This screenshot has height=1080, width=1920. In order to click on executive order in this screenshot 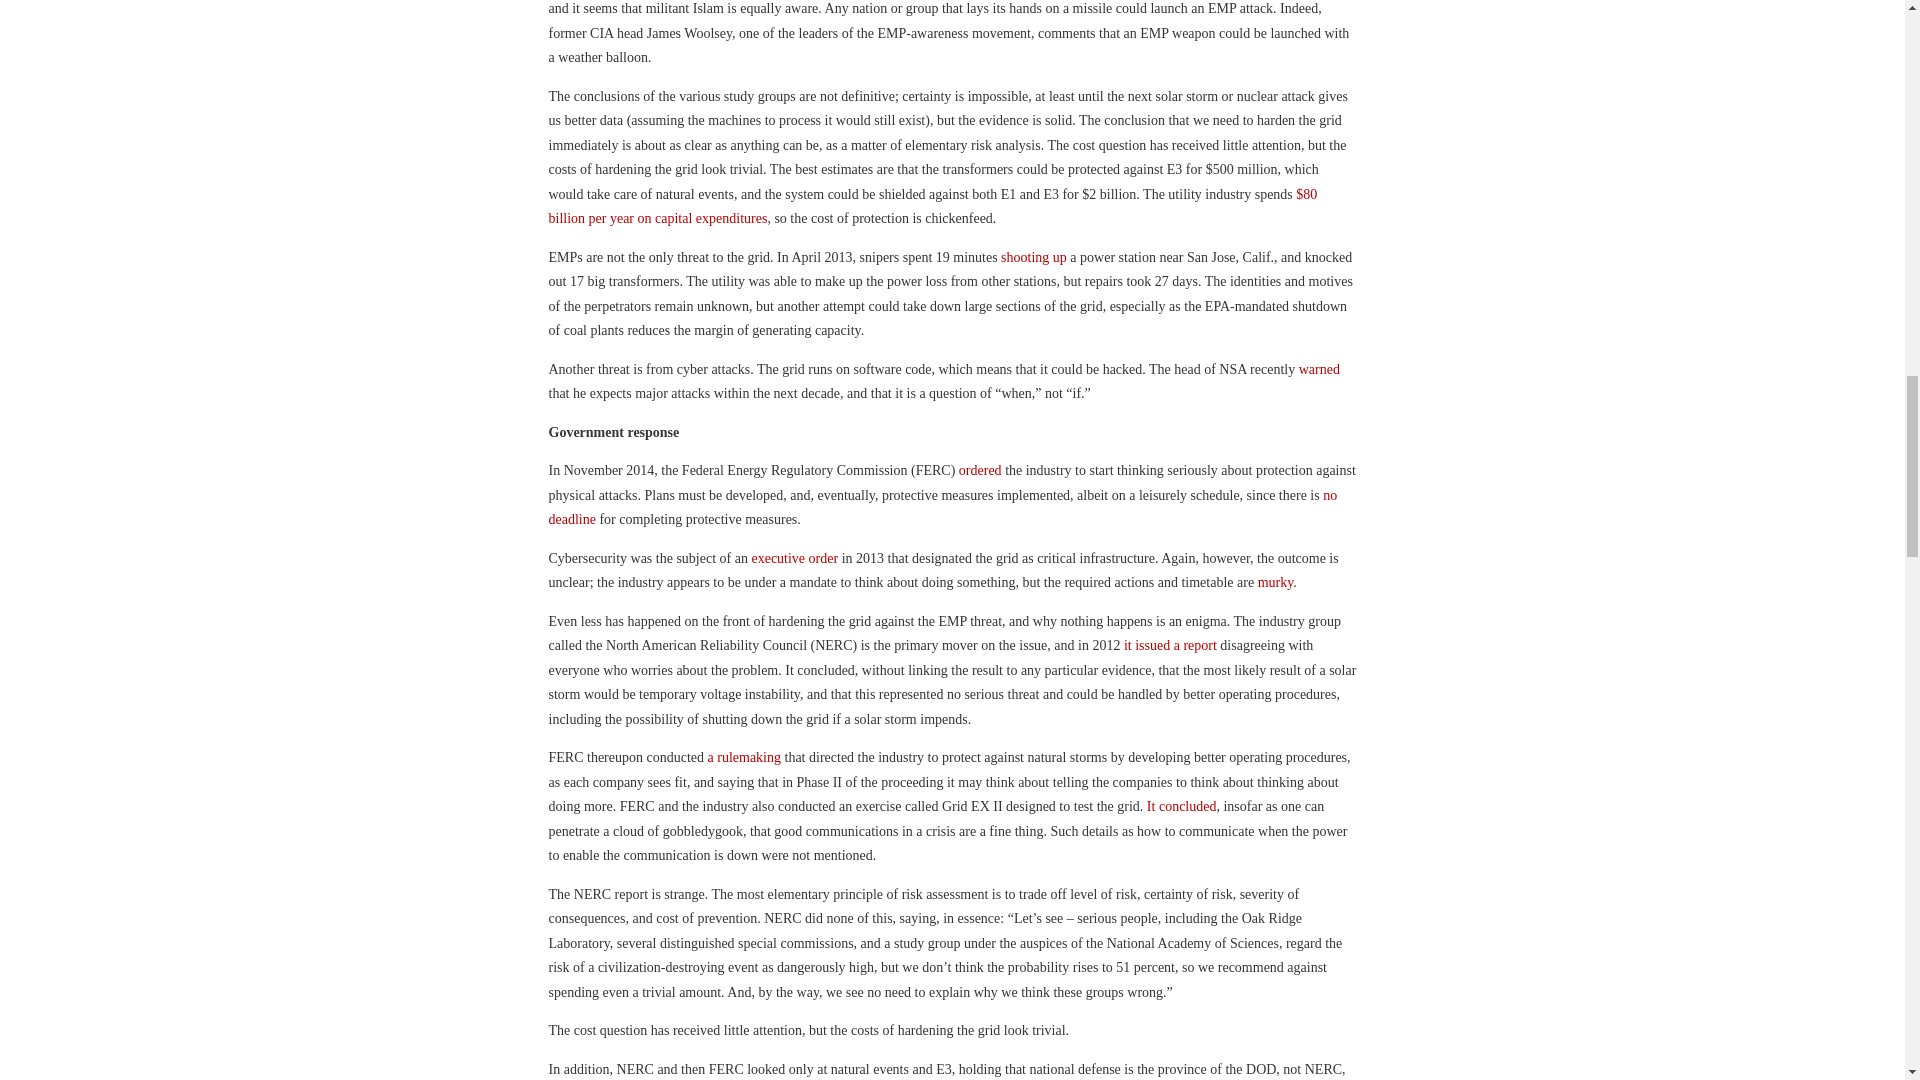, I will do `click(794, 558)`.